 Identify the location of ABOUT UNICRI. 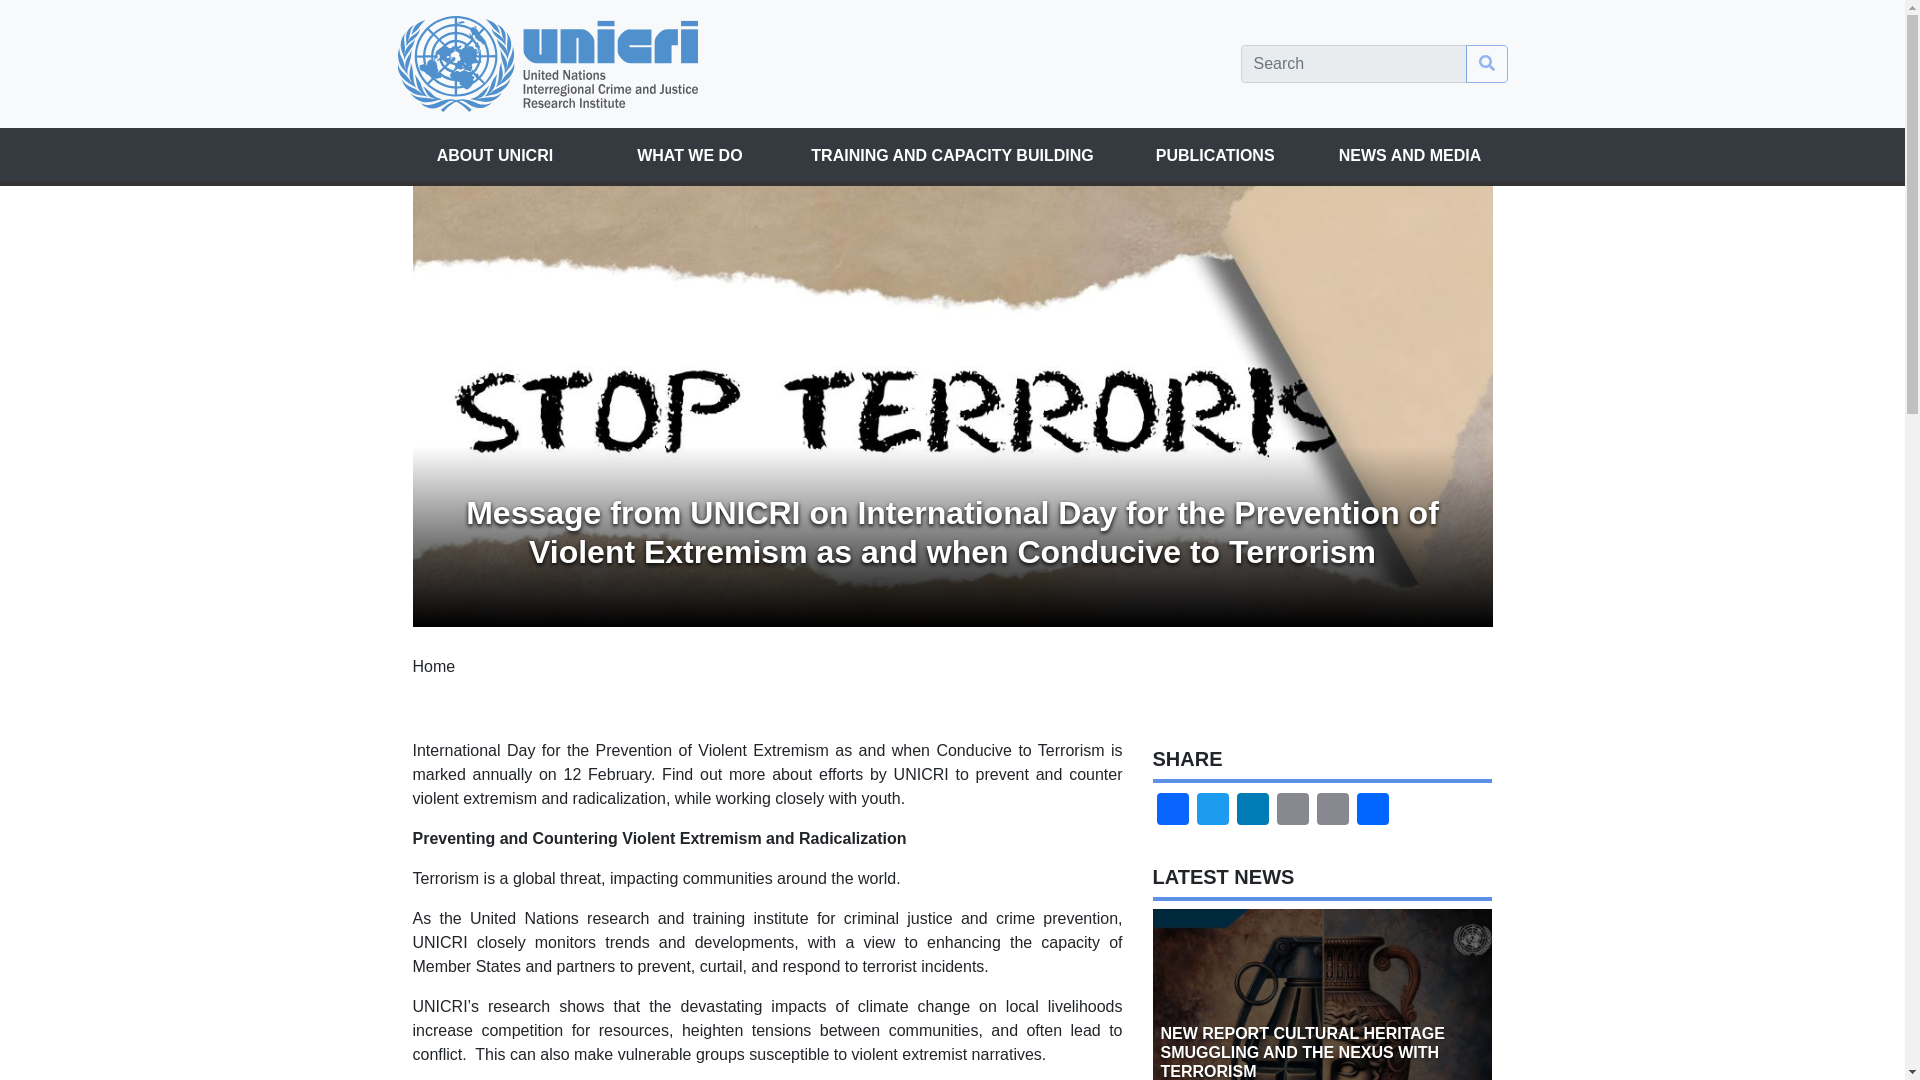
(495, 156).